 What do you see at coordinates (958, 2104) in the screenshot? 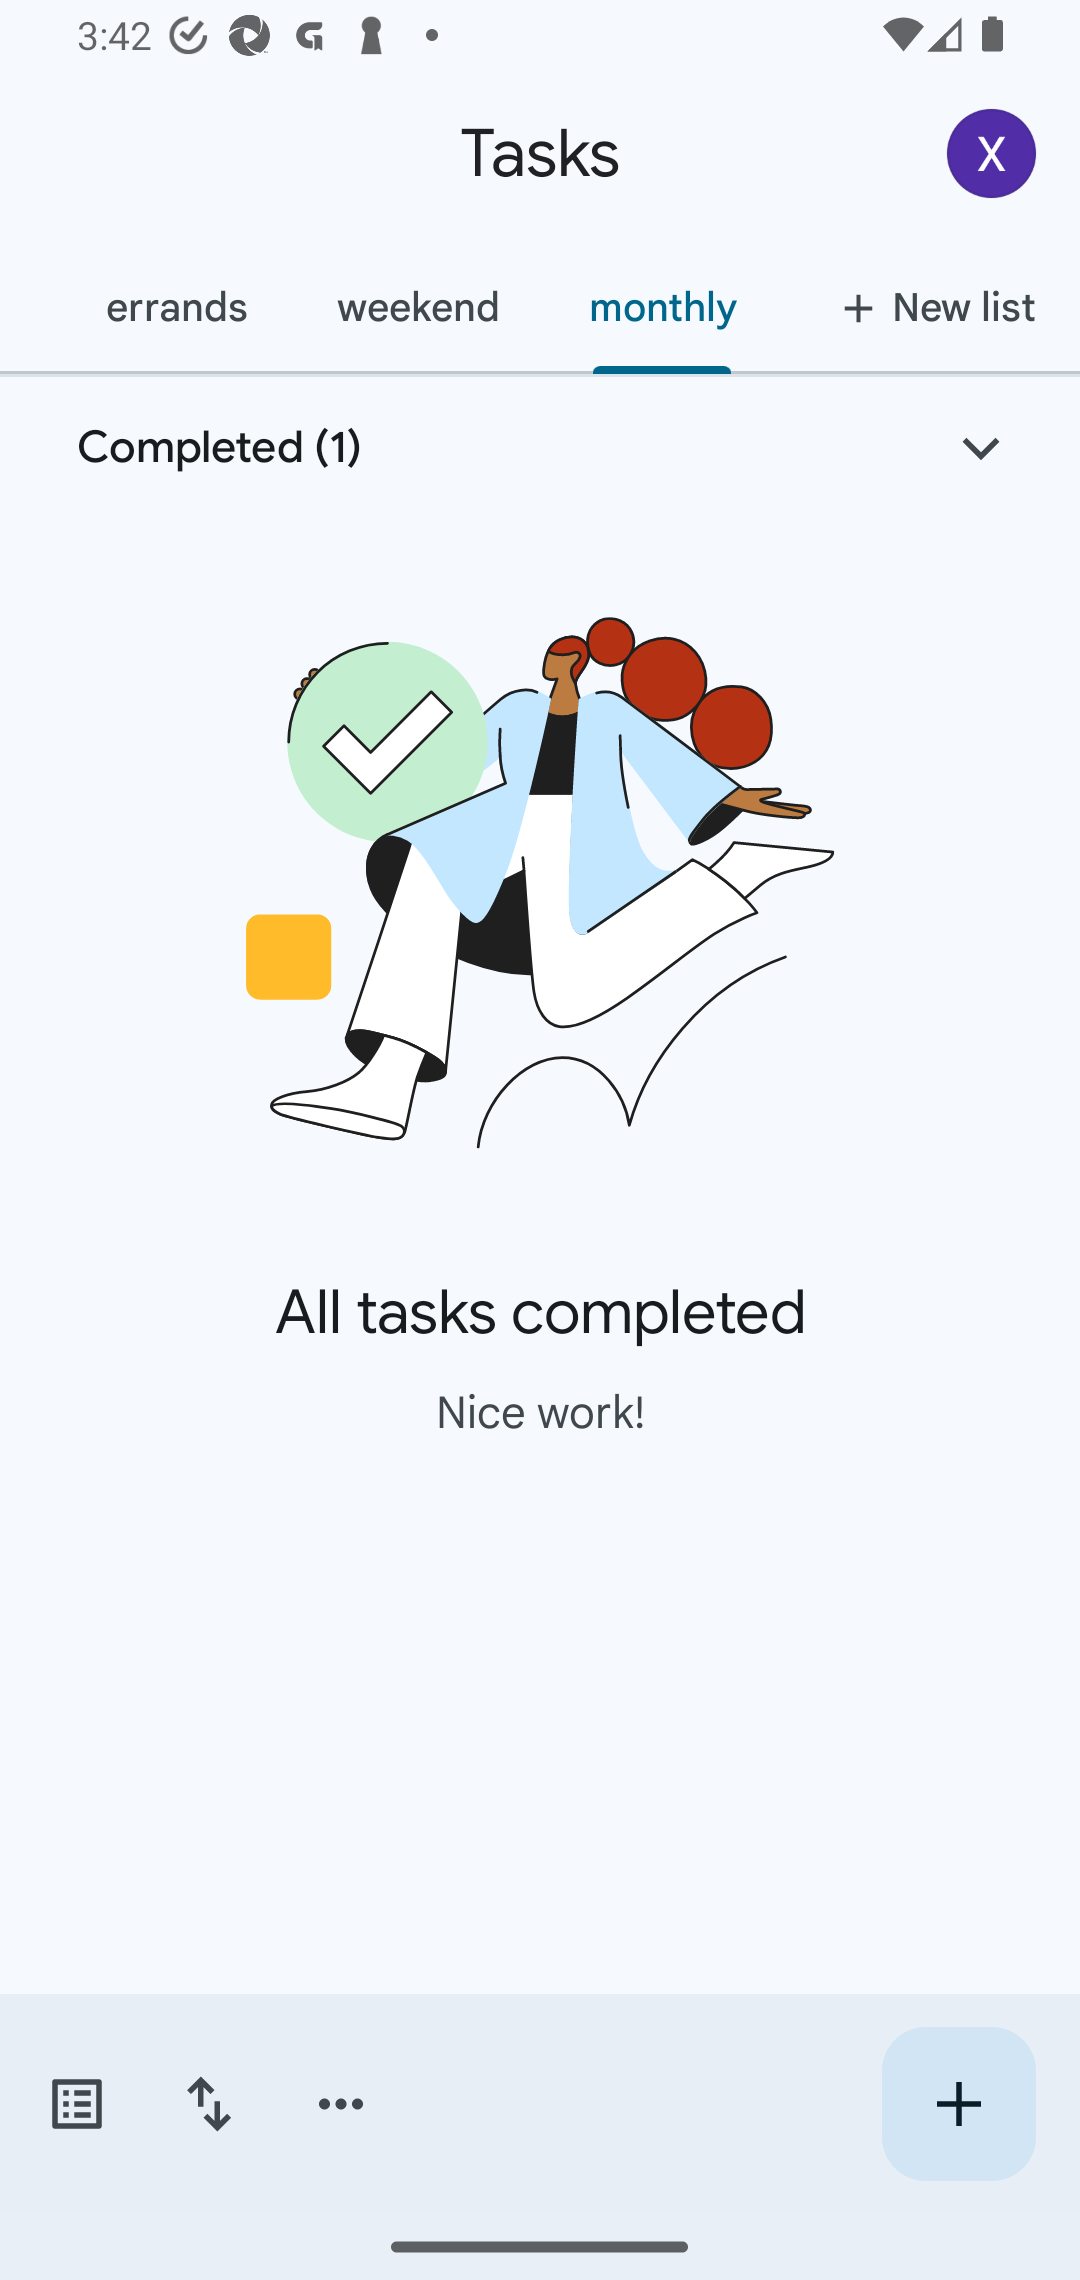
I see `Create new task` at bounding box center [958, 2104].